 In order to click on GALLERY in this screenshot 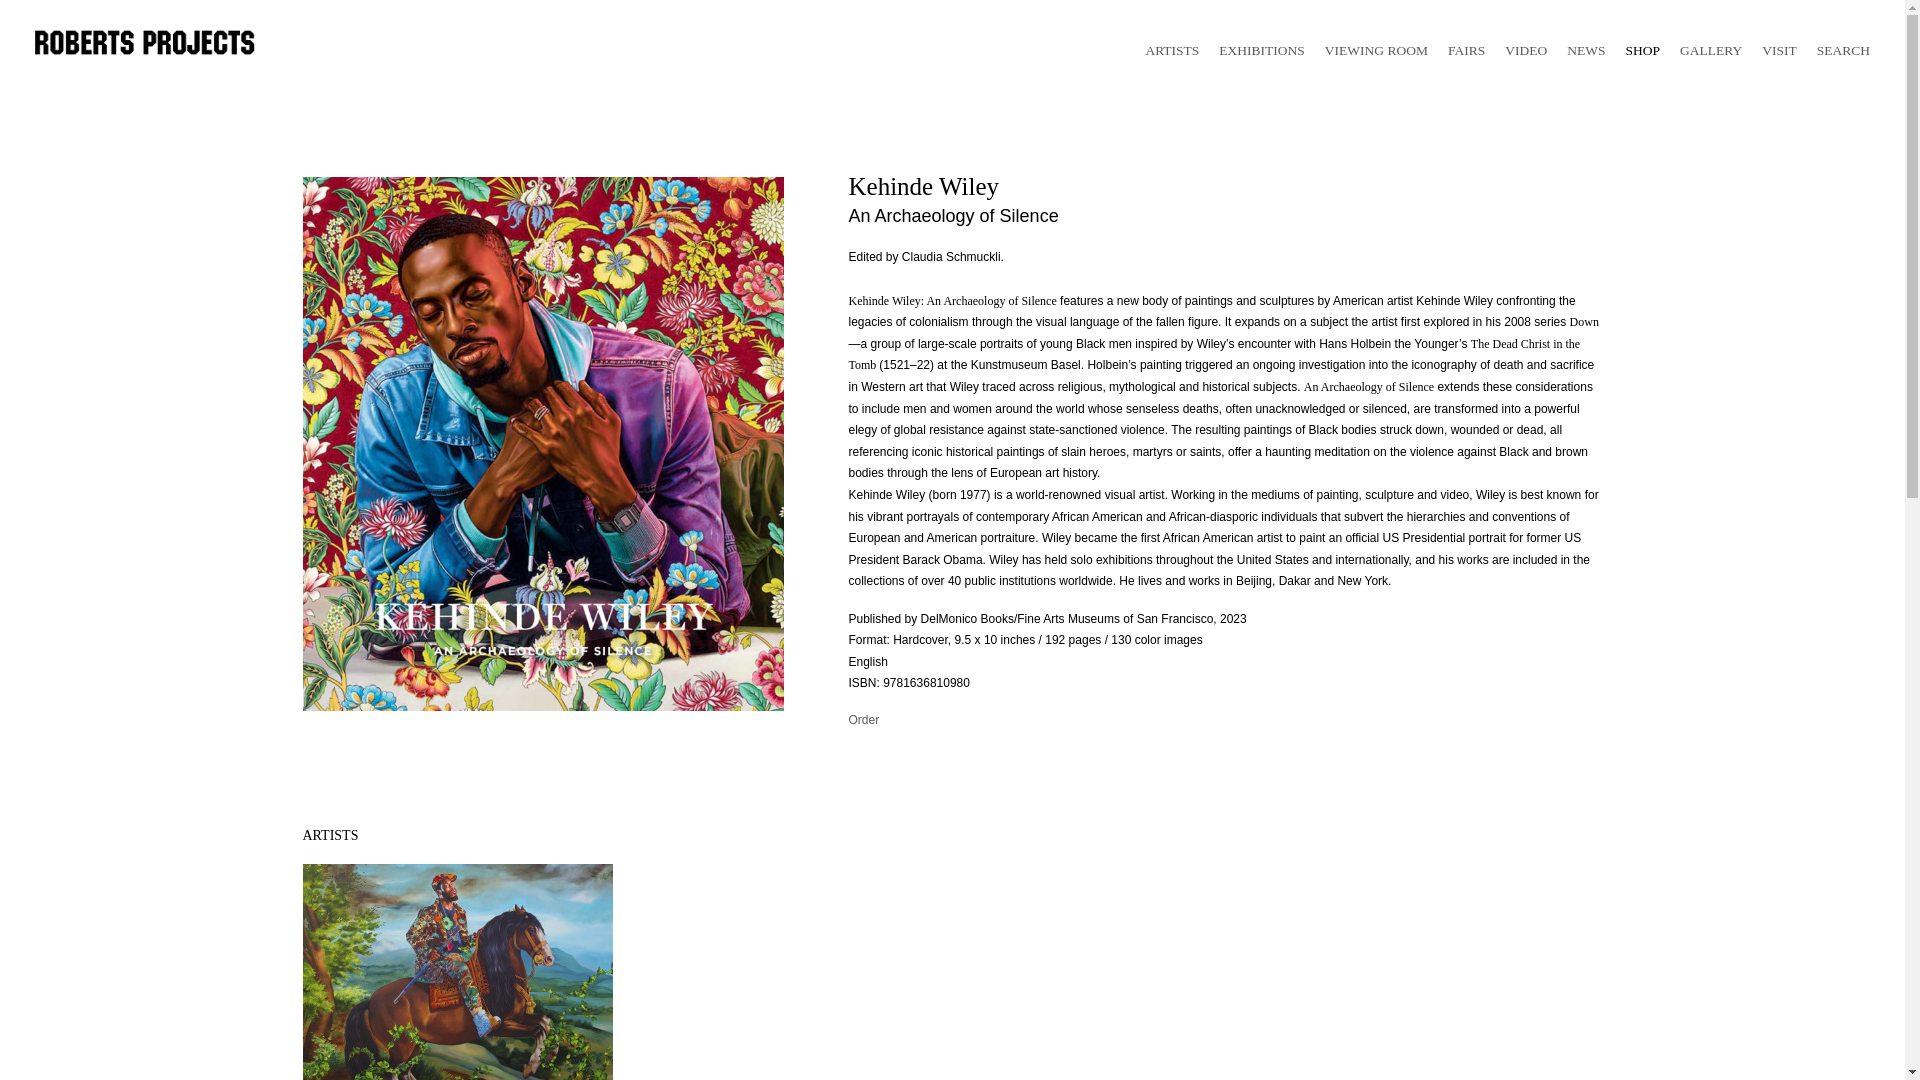, I will do `click(1710, 50)`.